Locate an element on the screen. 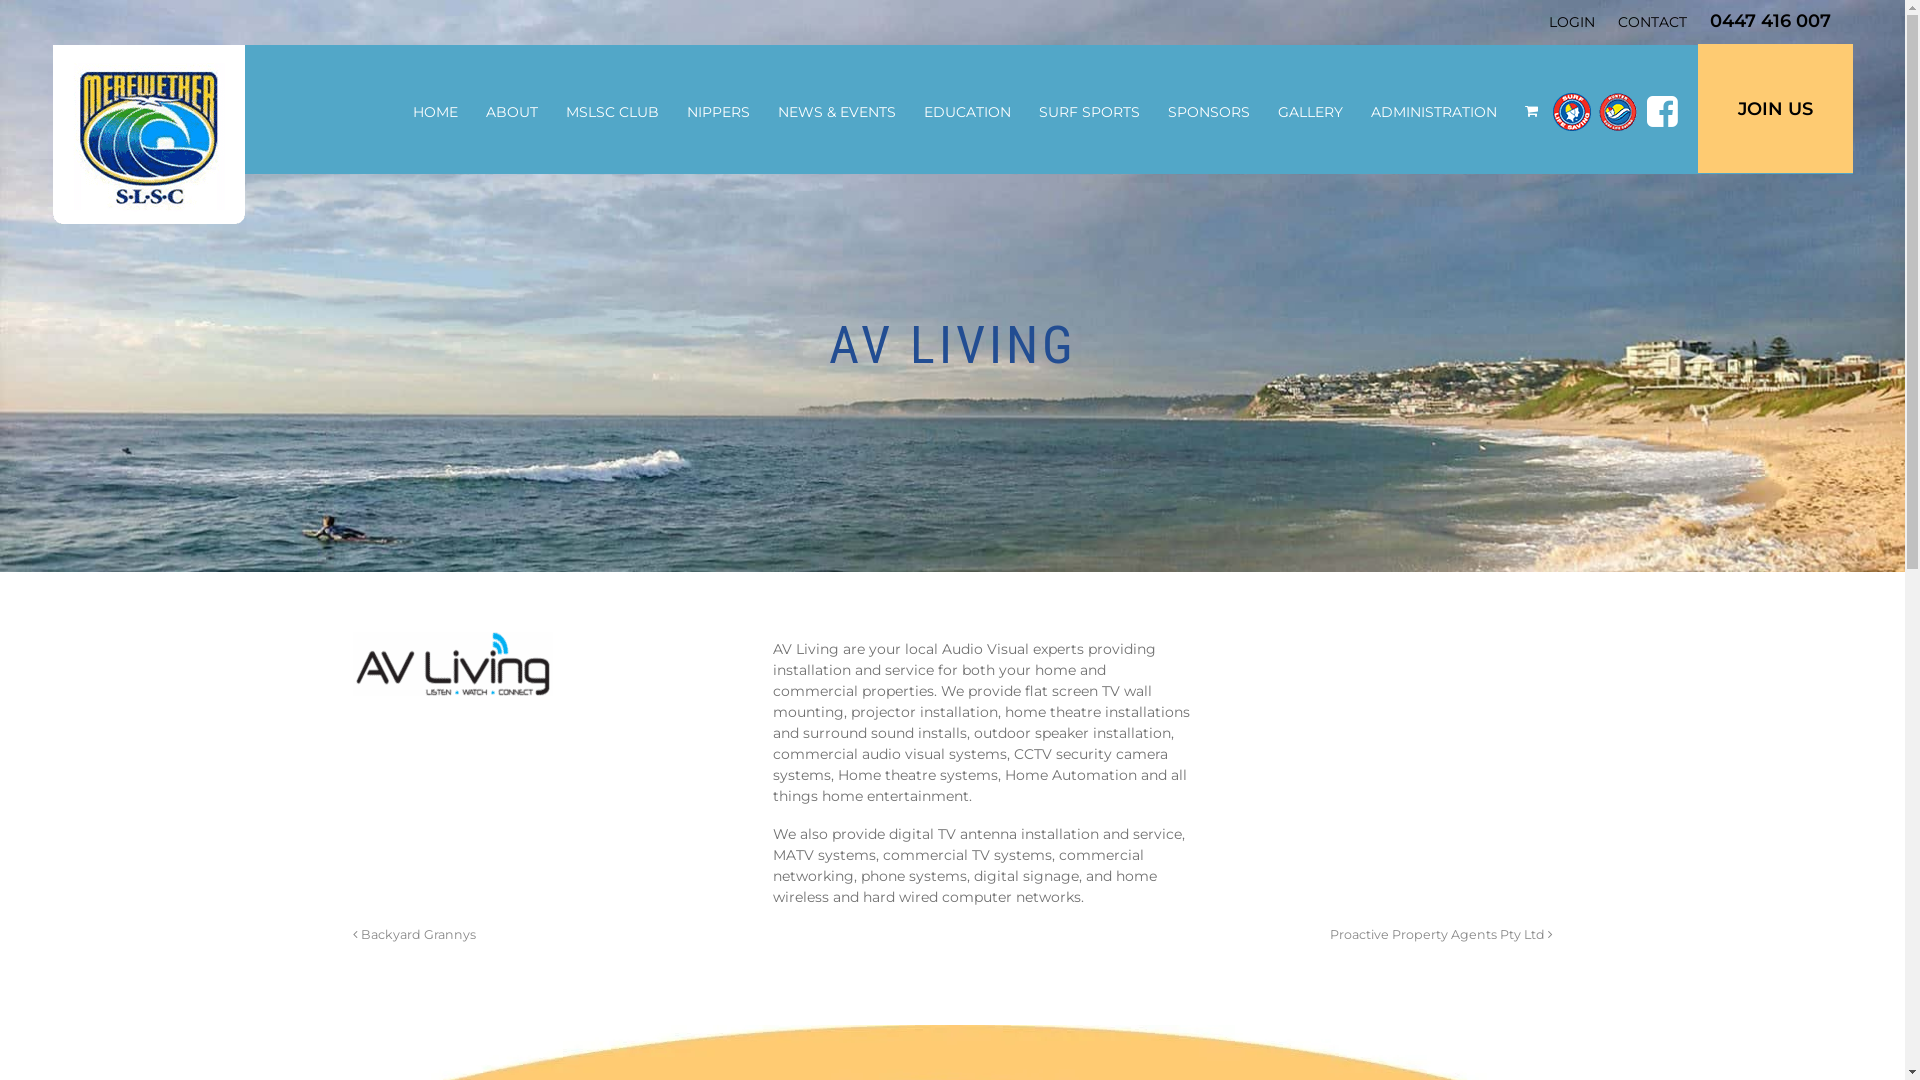 The height and width of the screenshot is (1080, 1920). AV Living - is located at coordinates (452, 664).